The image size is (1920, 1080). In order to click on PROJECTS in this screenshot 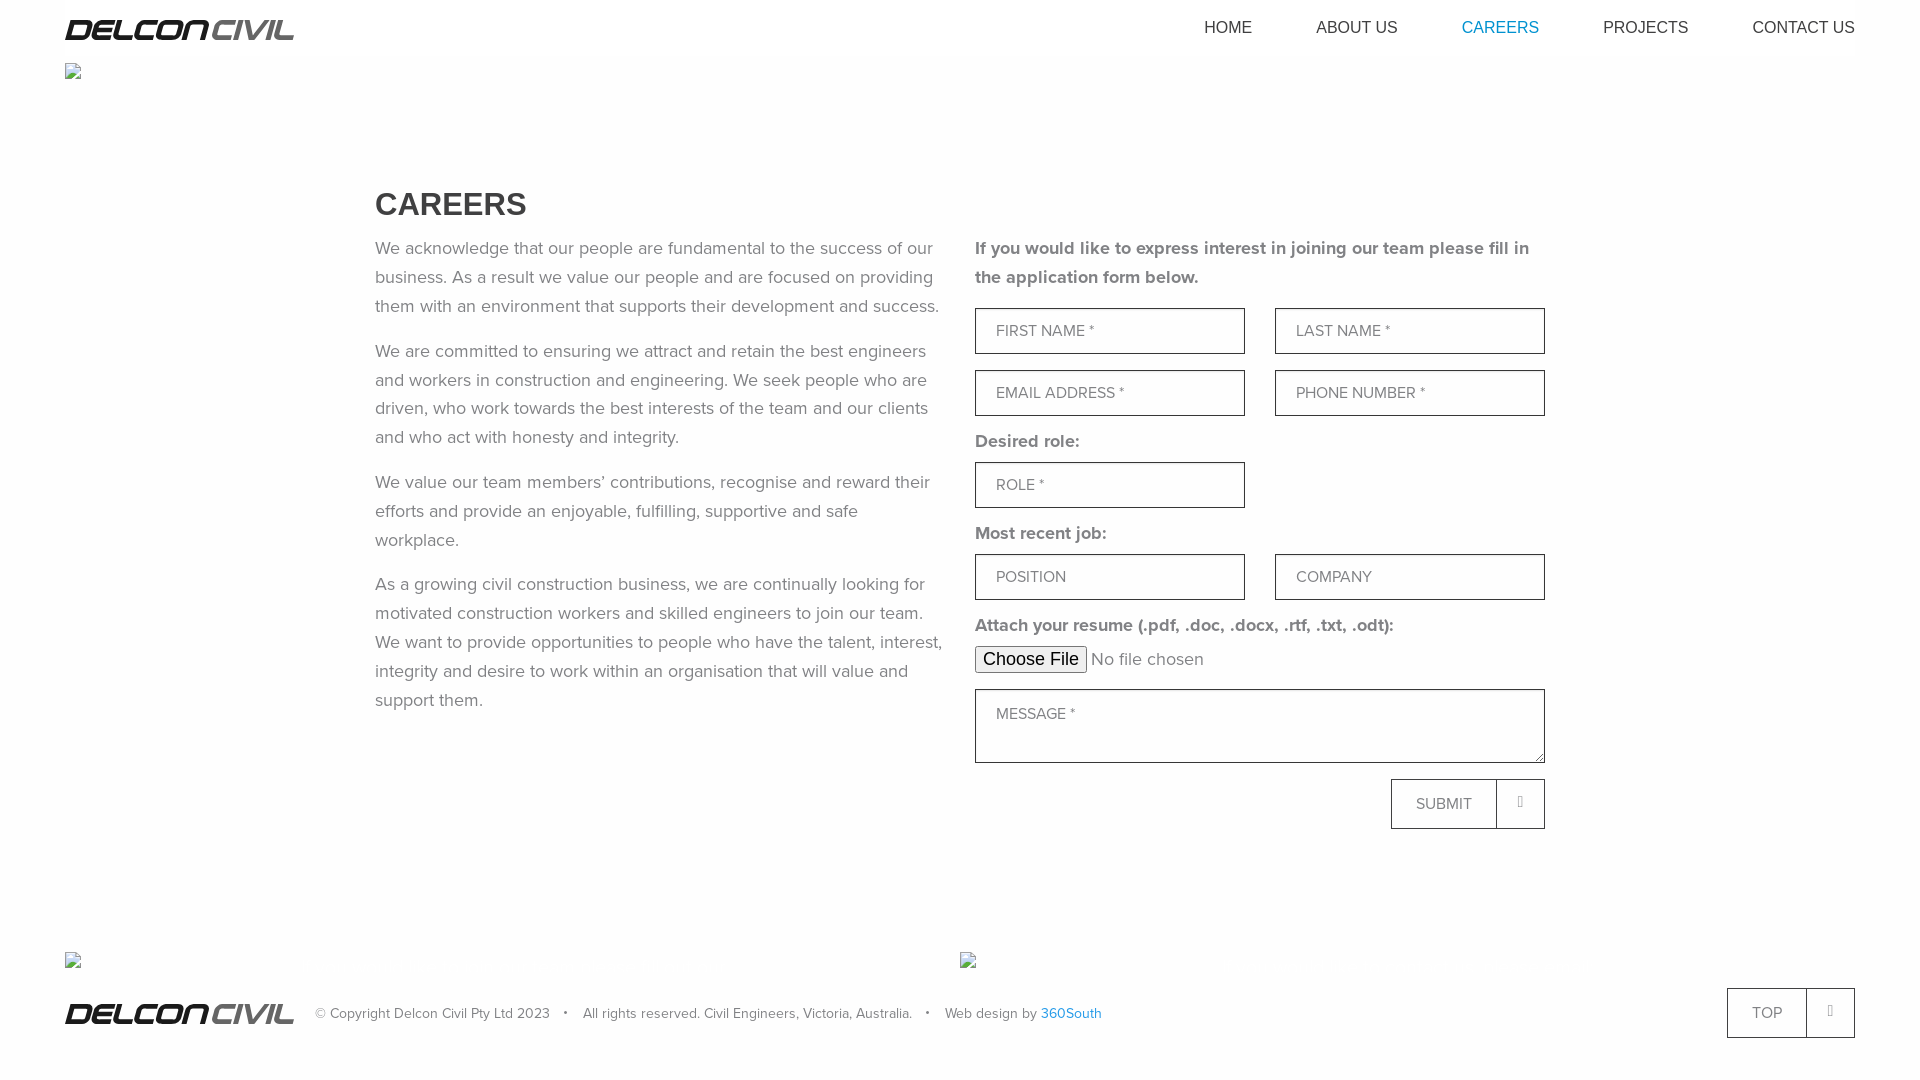, I will do `click(1646, 28)`.